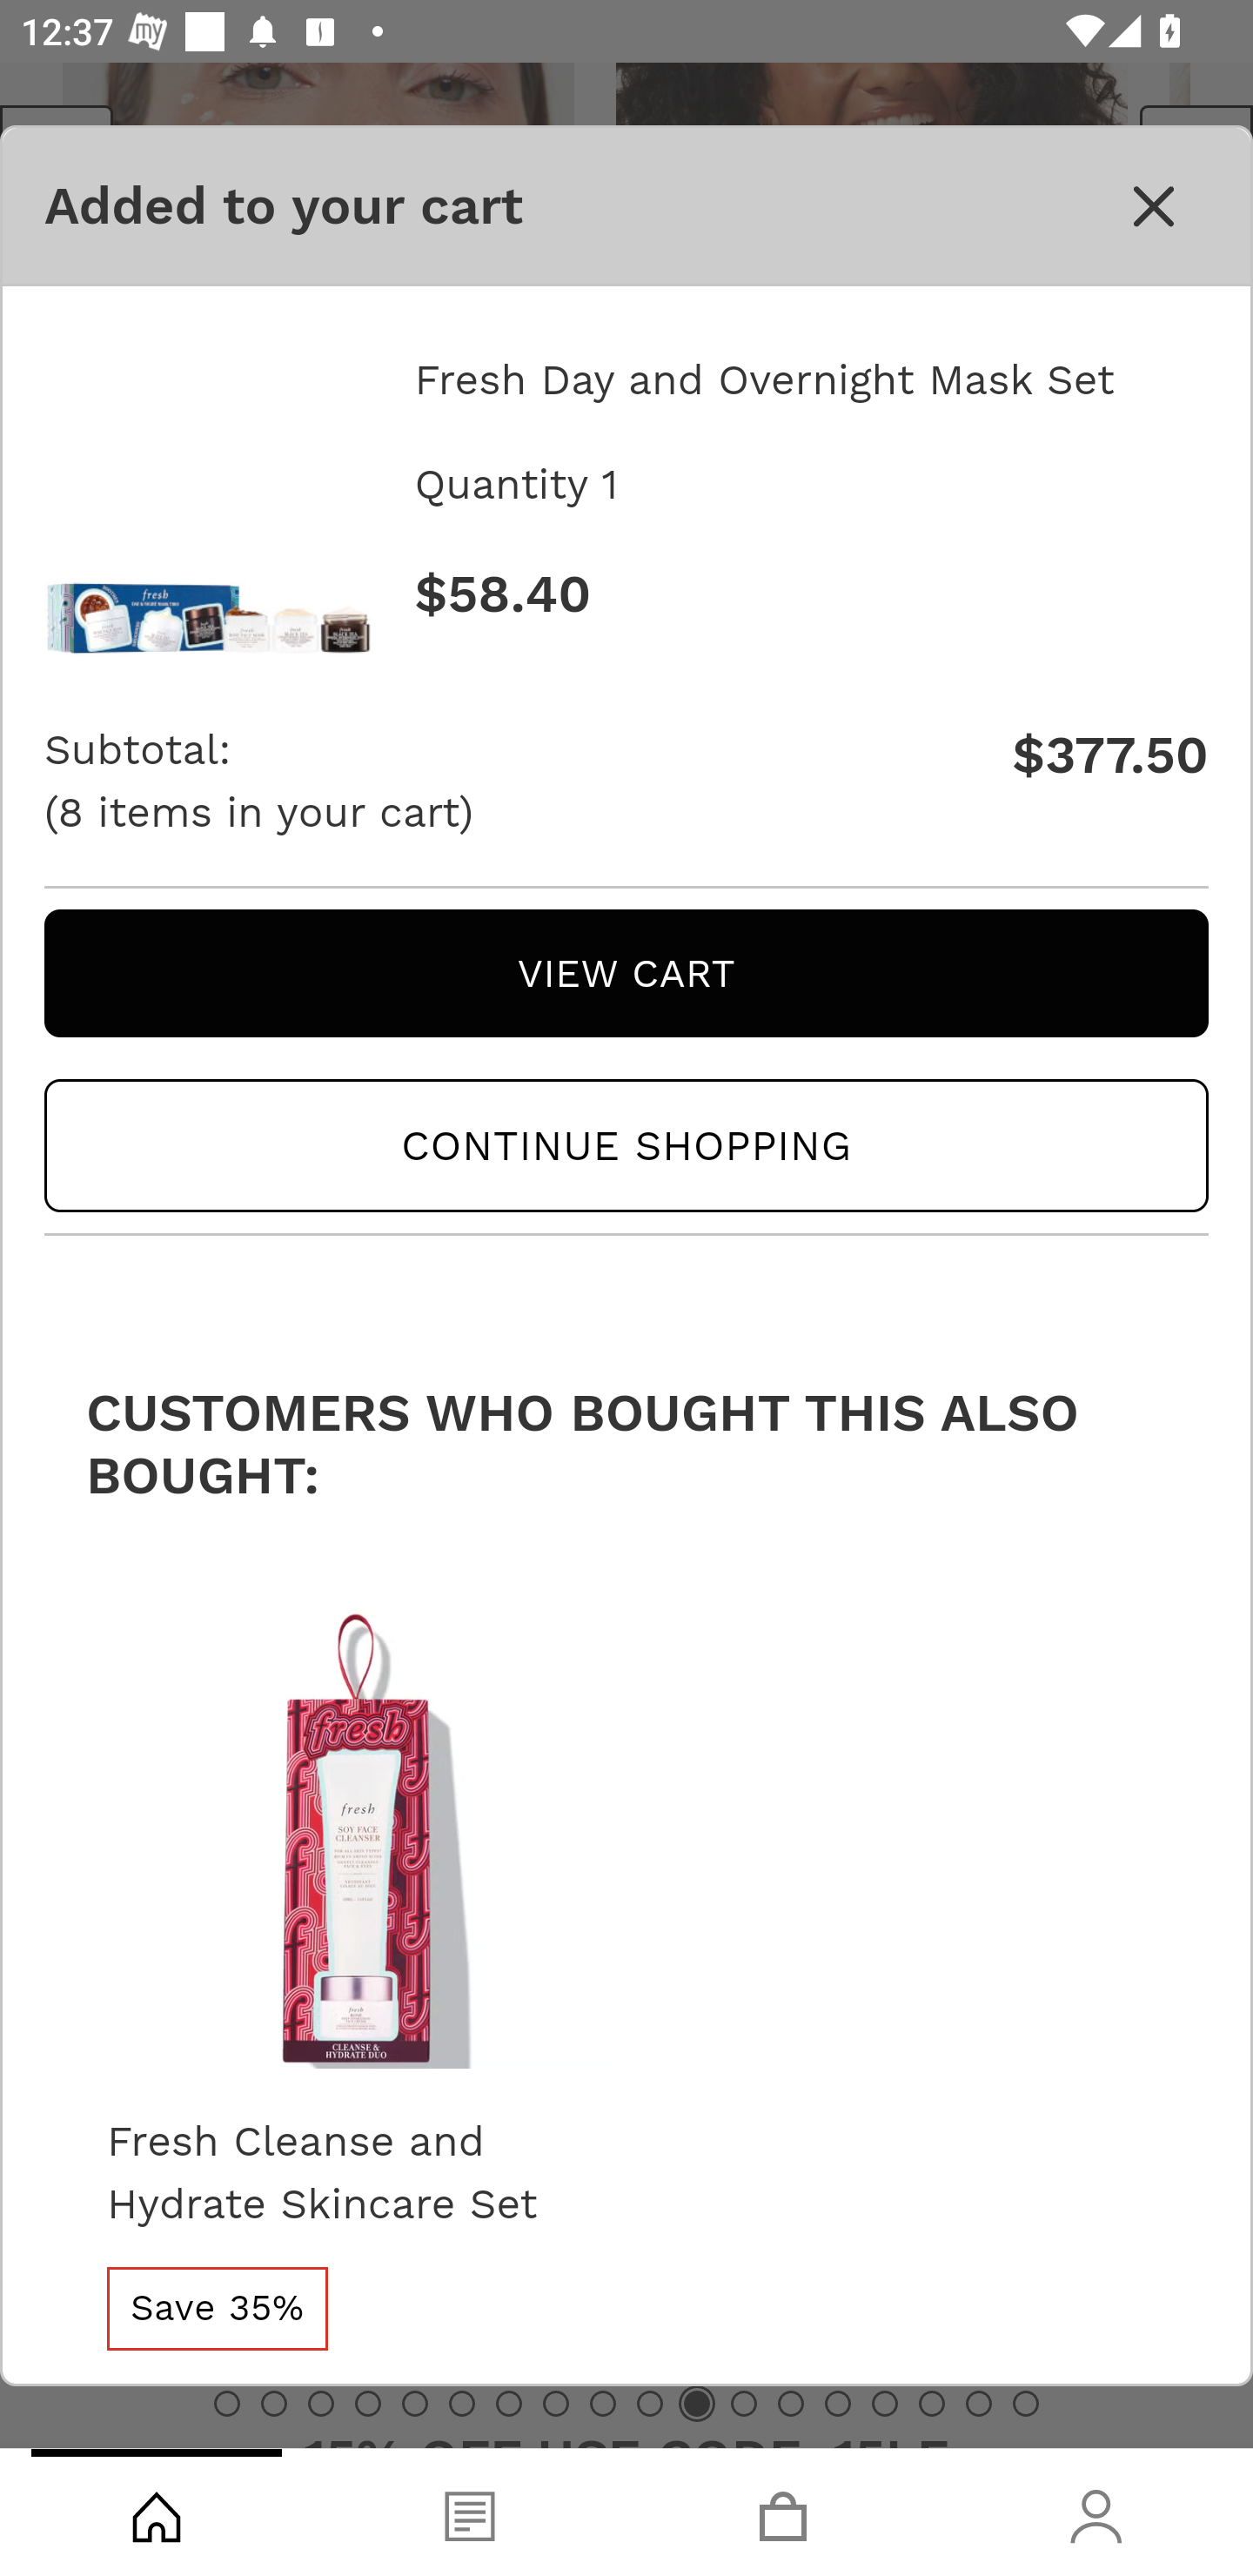  Describe the element at coordinates (697, 2403) in the screenshot. I see `Showing Slide 11 (Current Item)` at that location.